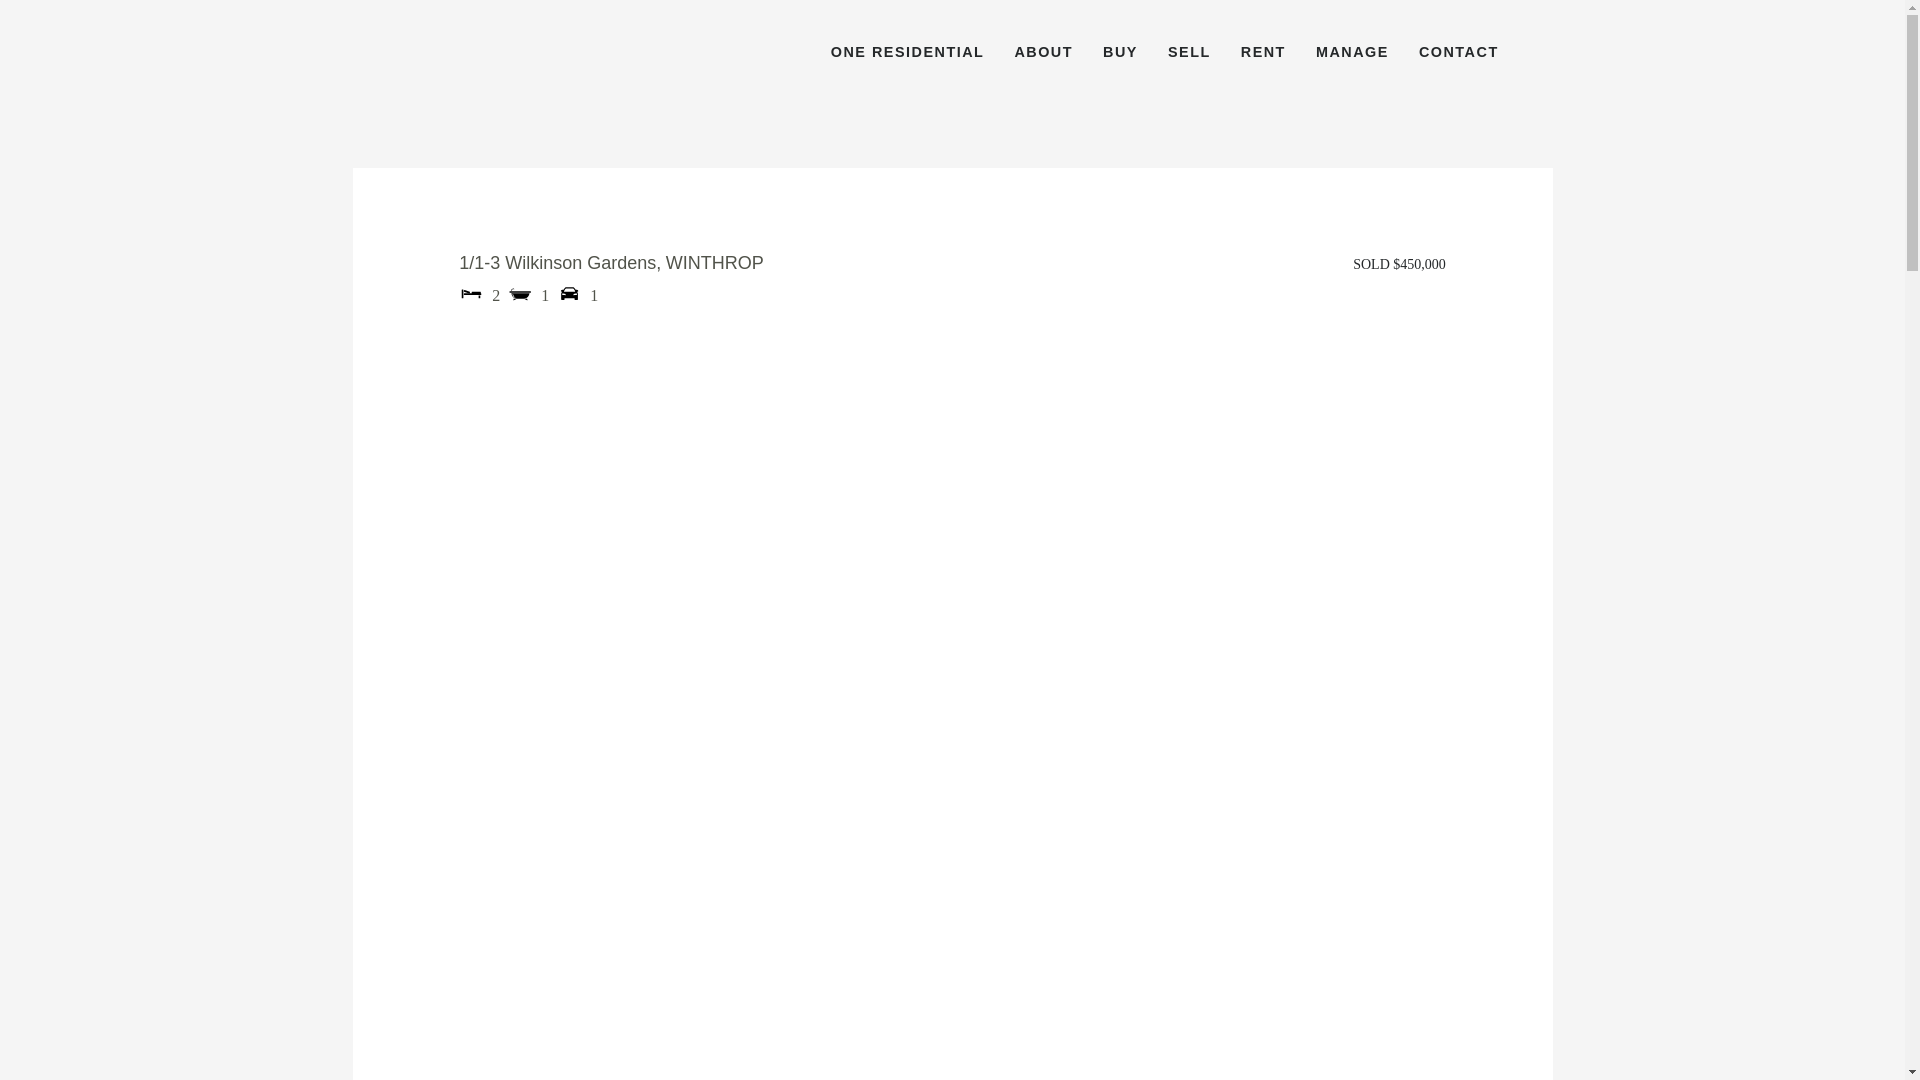  Describe the element at coordinates (1043, 52) in the screenshot. I see `ABOUT` at that location.